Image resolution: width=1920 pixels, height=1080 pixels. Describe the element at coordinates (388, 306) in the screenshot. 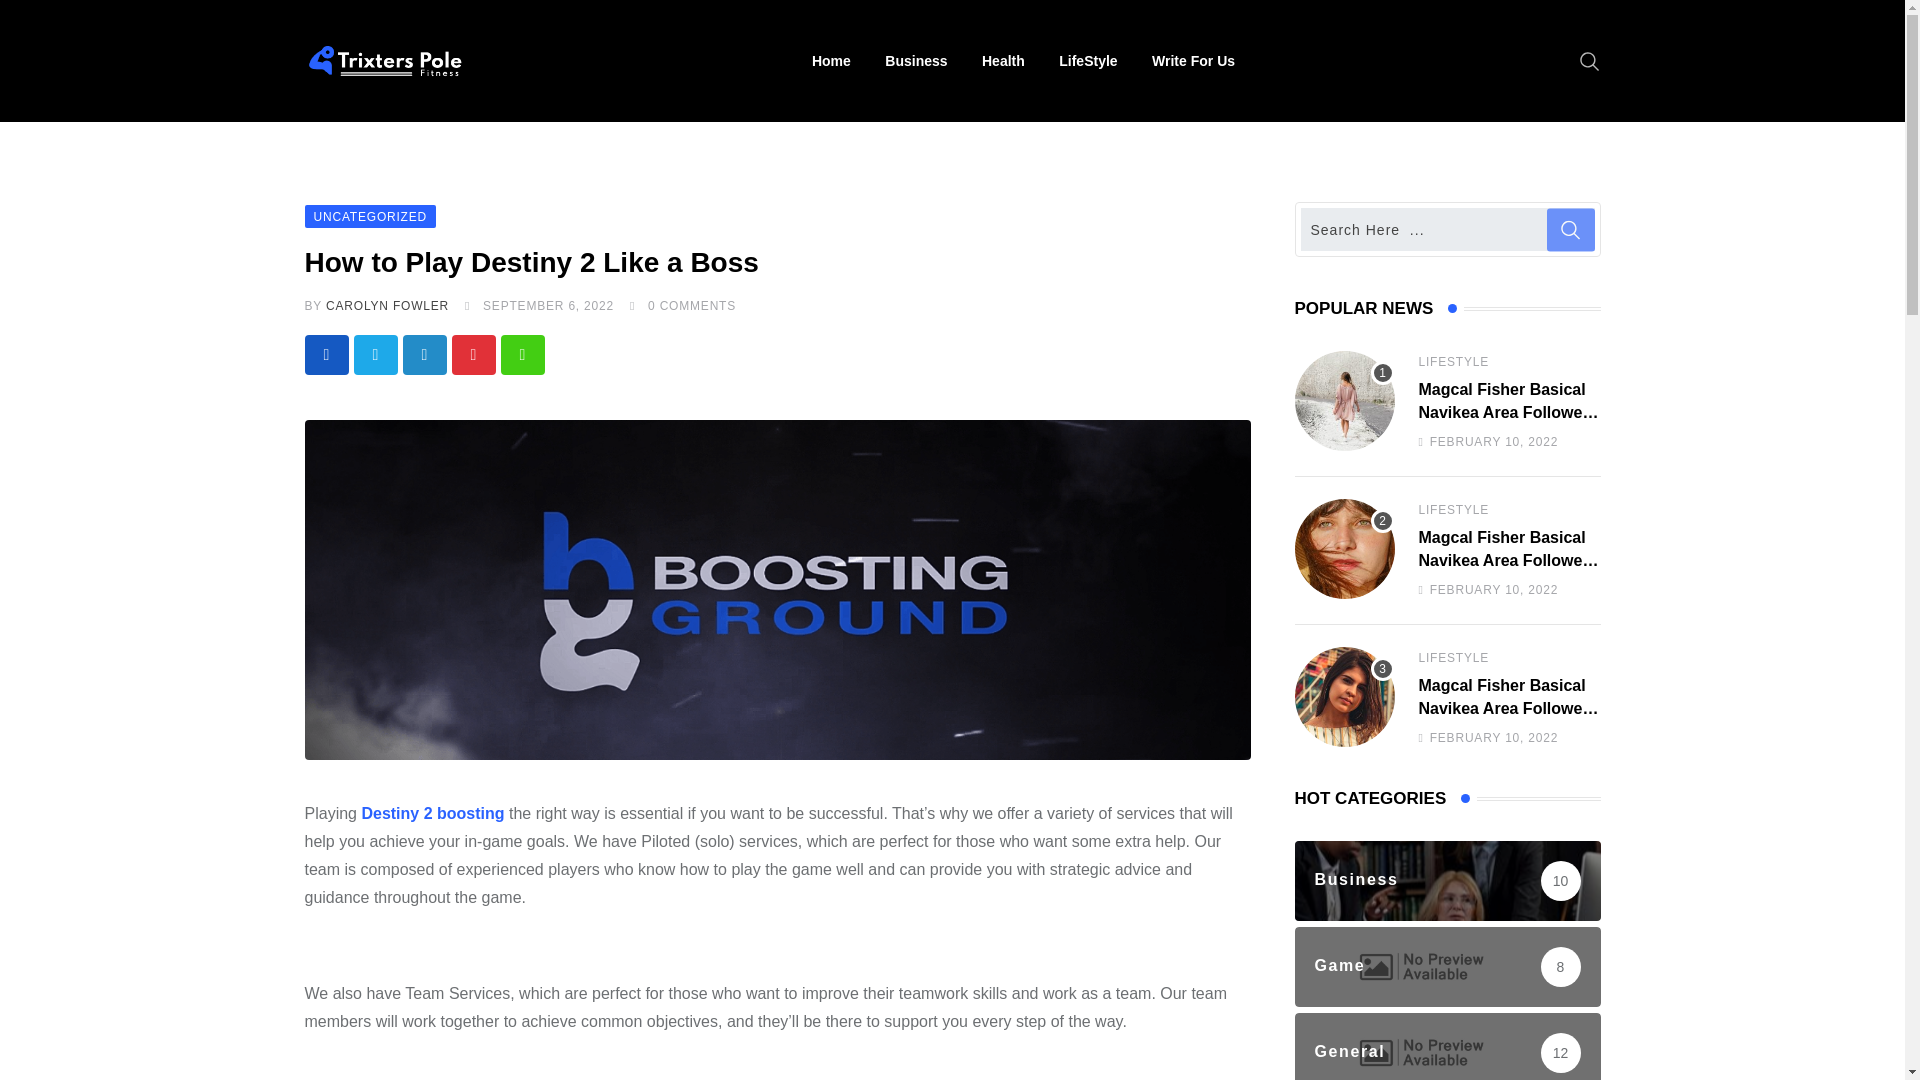

I see `CAROLYN FOWLER` at that location.